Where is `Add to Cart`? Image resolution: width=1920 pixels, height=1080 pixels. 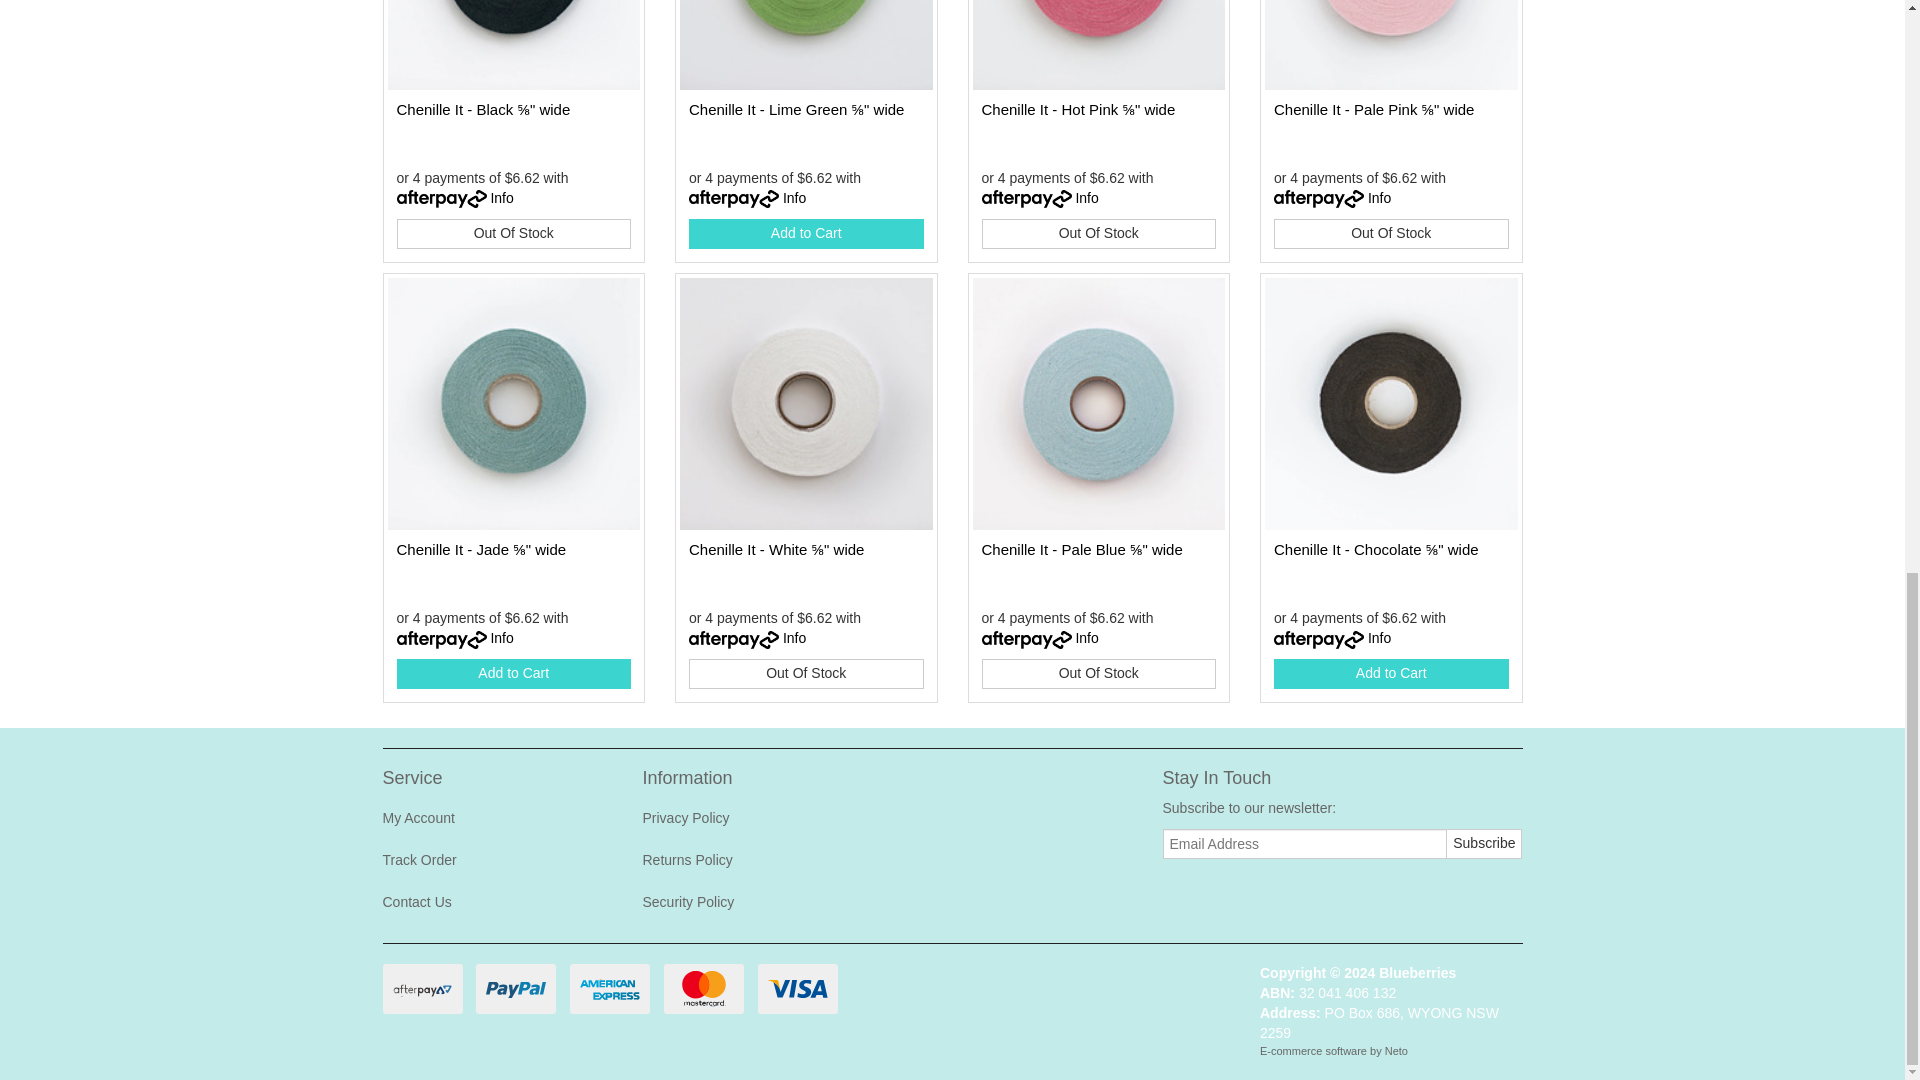 Add to Cart is located at coordinates (806, 234).